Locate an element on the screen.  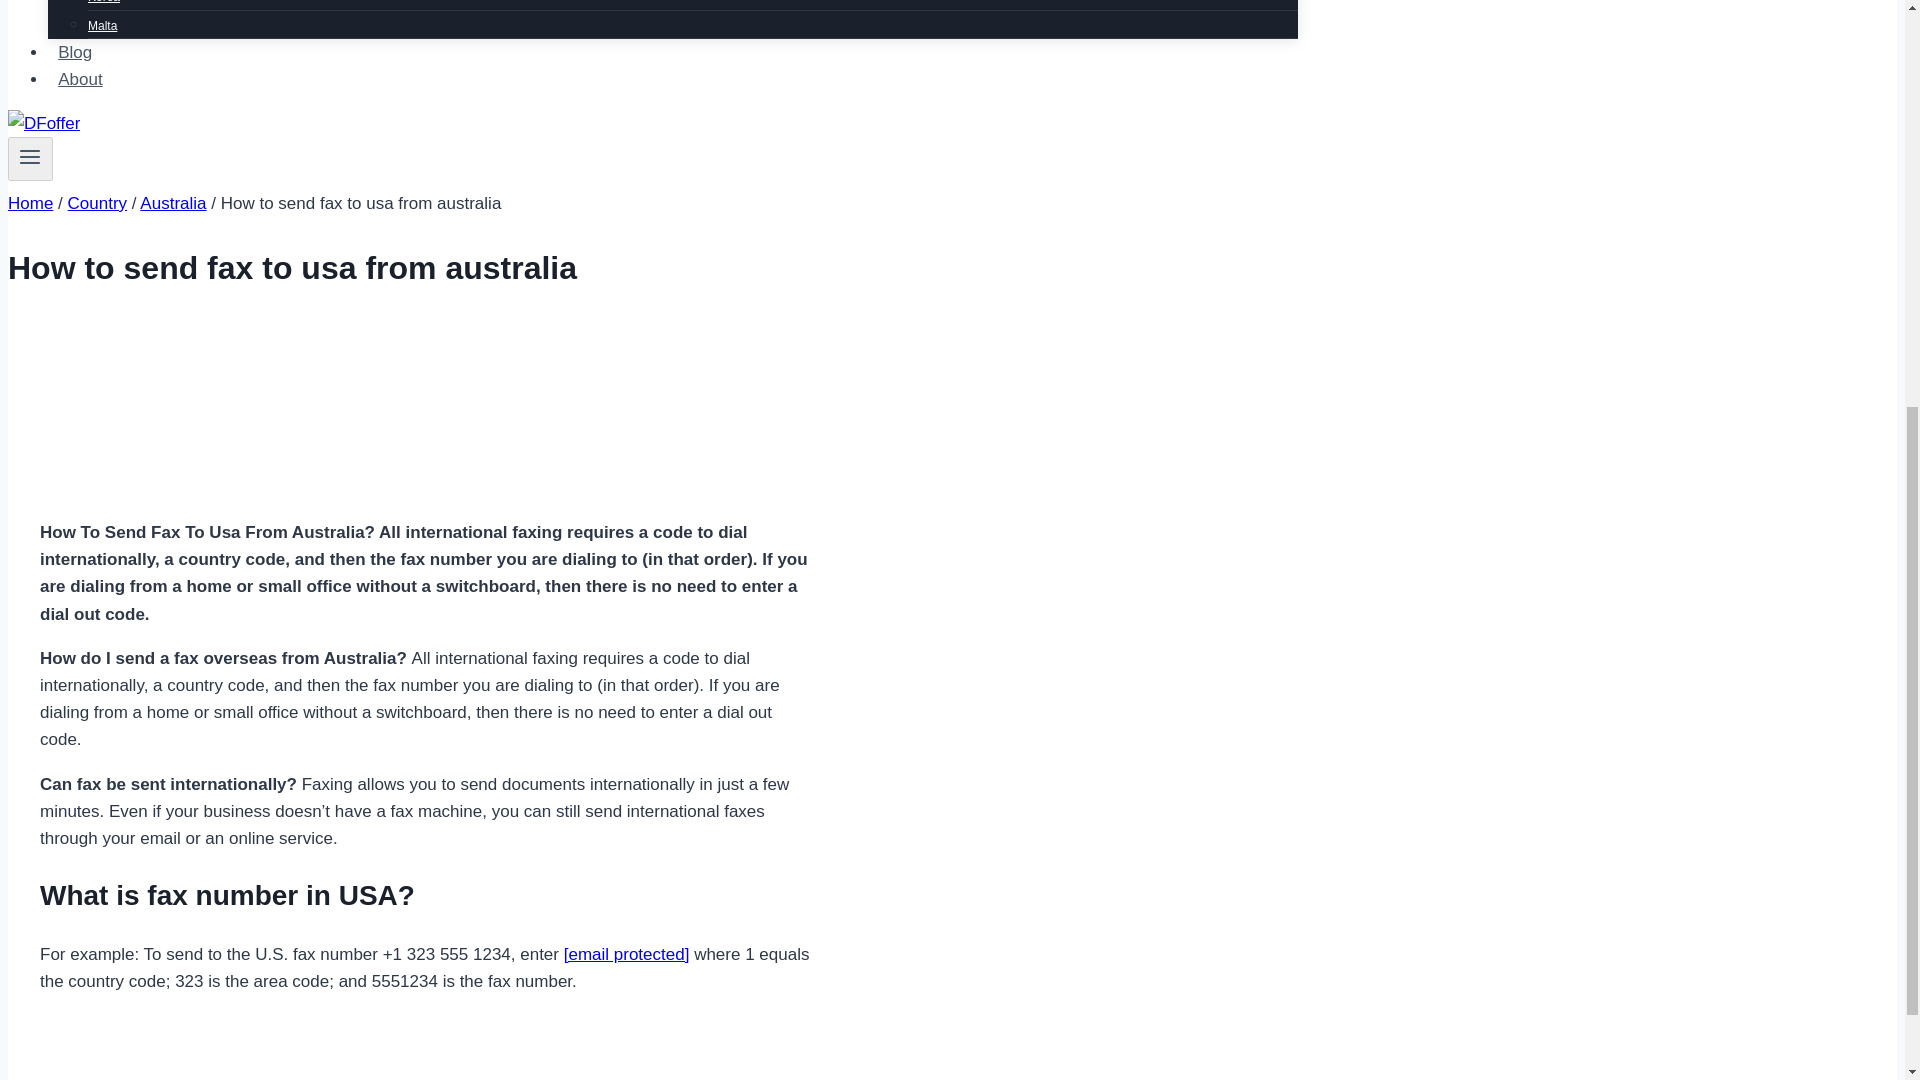
Toggle Menu is located at coordinates (30, 159).